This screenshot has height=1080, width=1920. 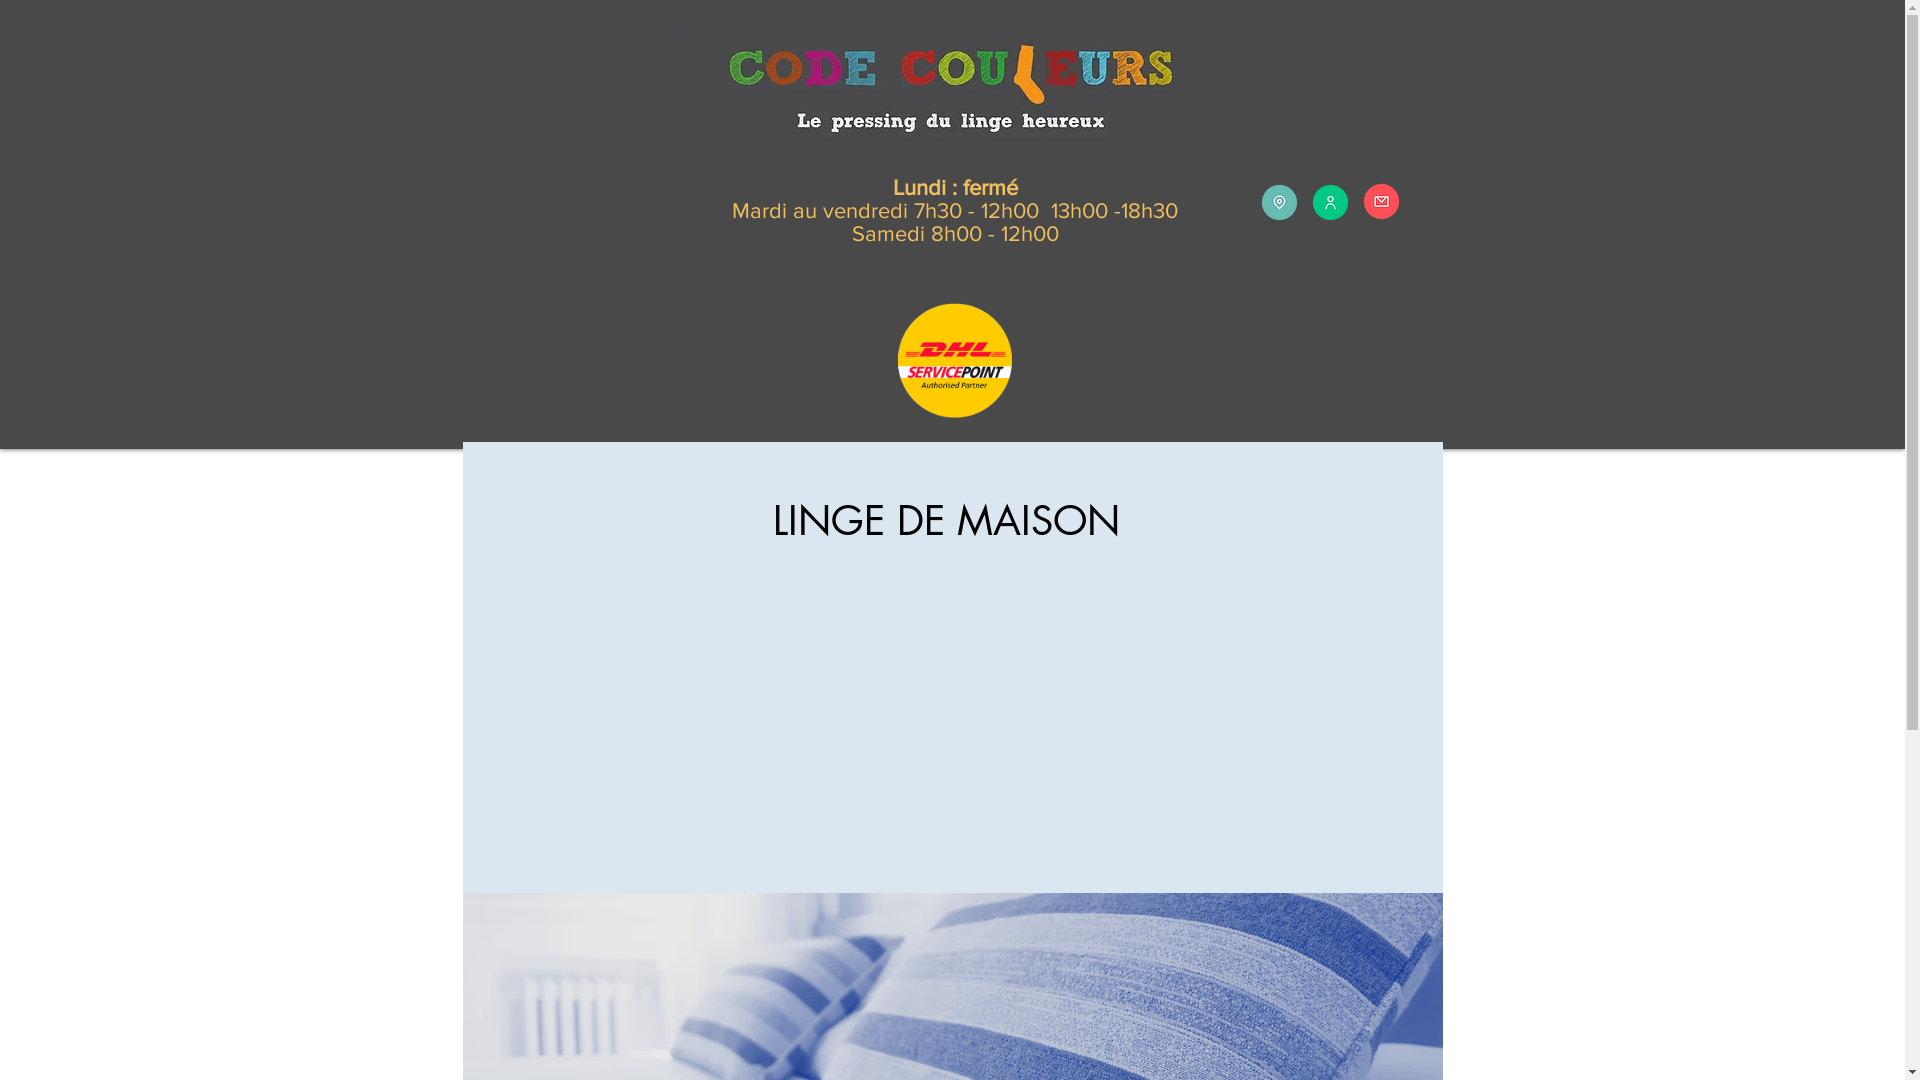 I want to click on QUI SOMMES-NOUS, so click(x=1330, y=202).